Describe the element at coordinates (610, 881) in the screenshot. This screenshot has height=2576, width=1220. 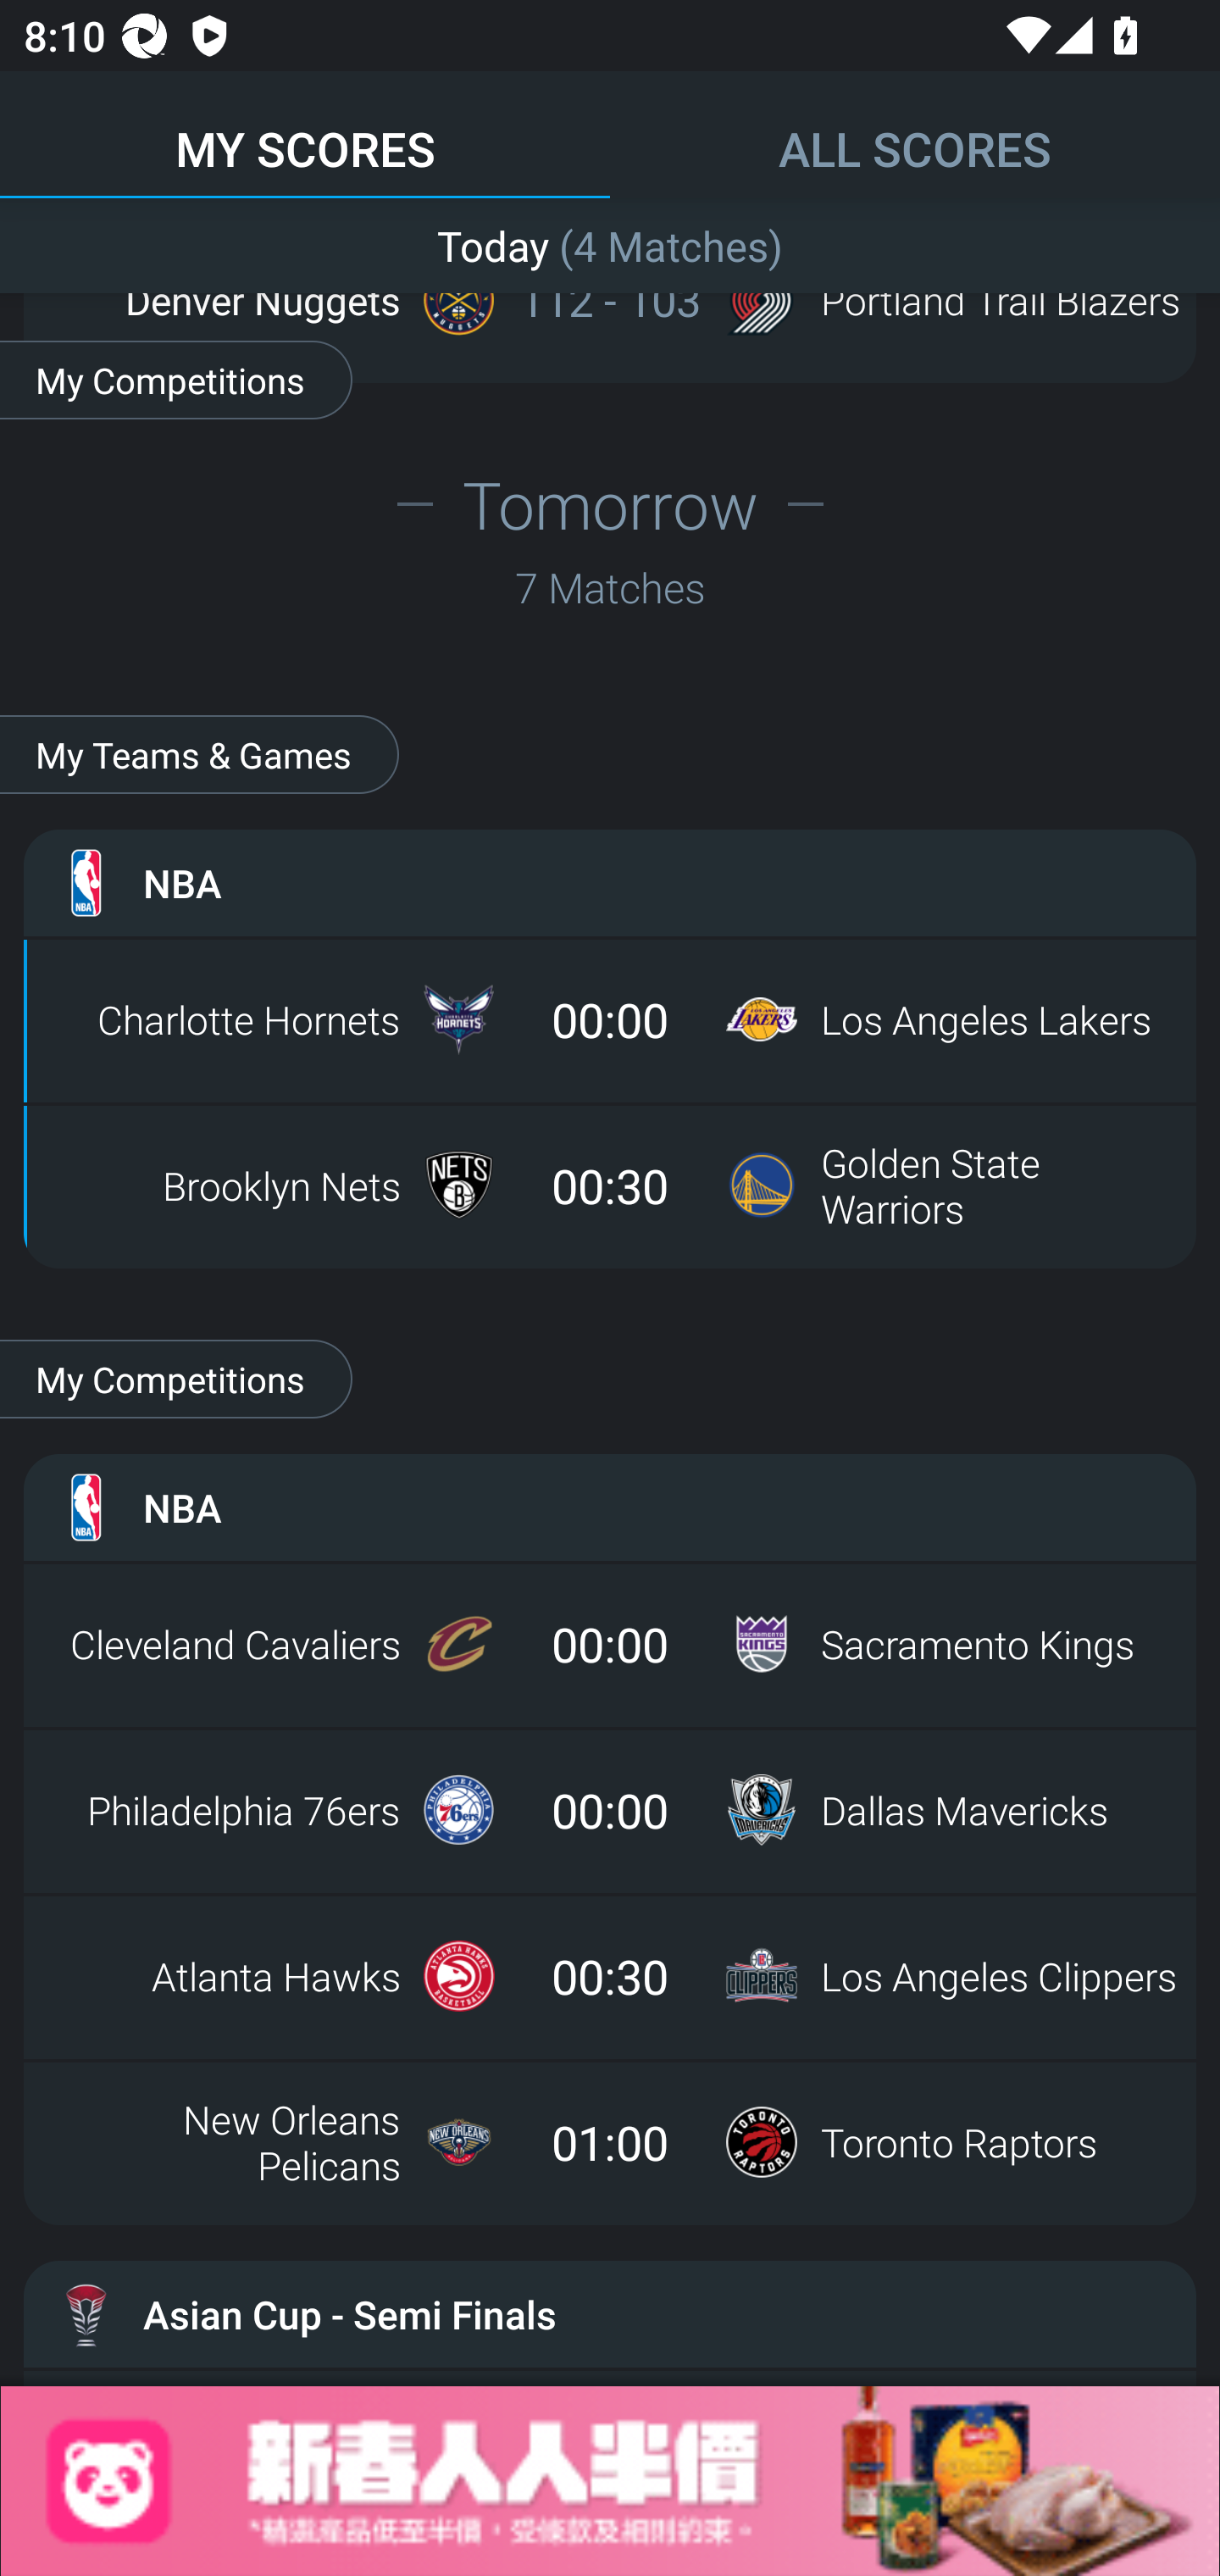
I see `NBA` at that location.